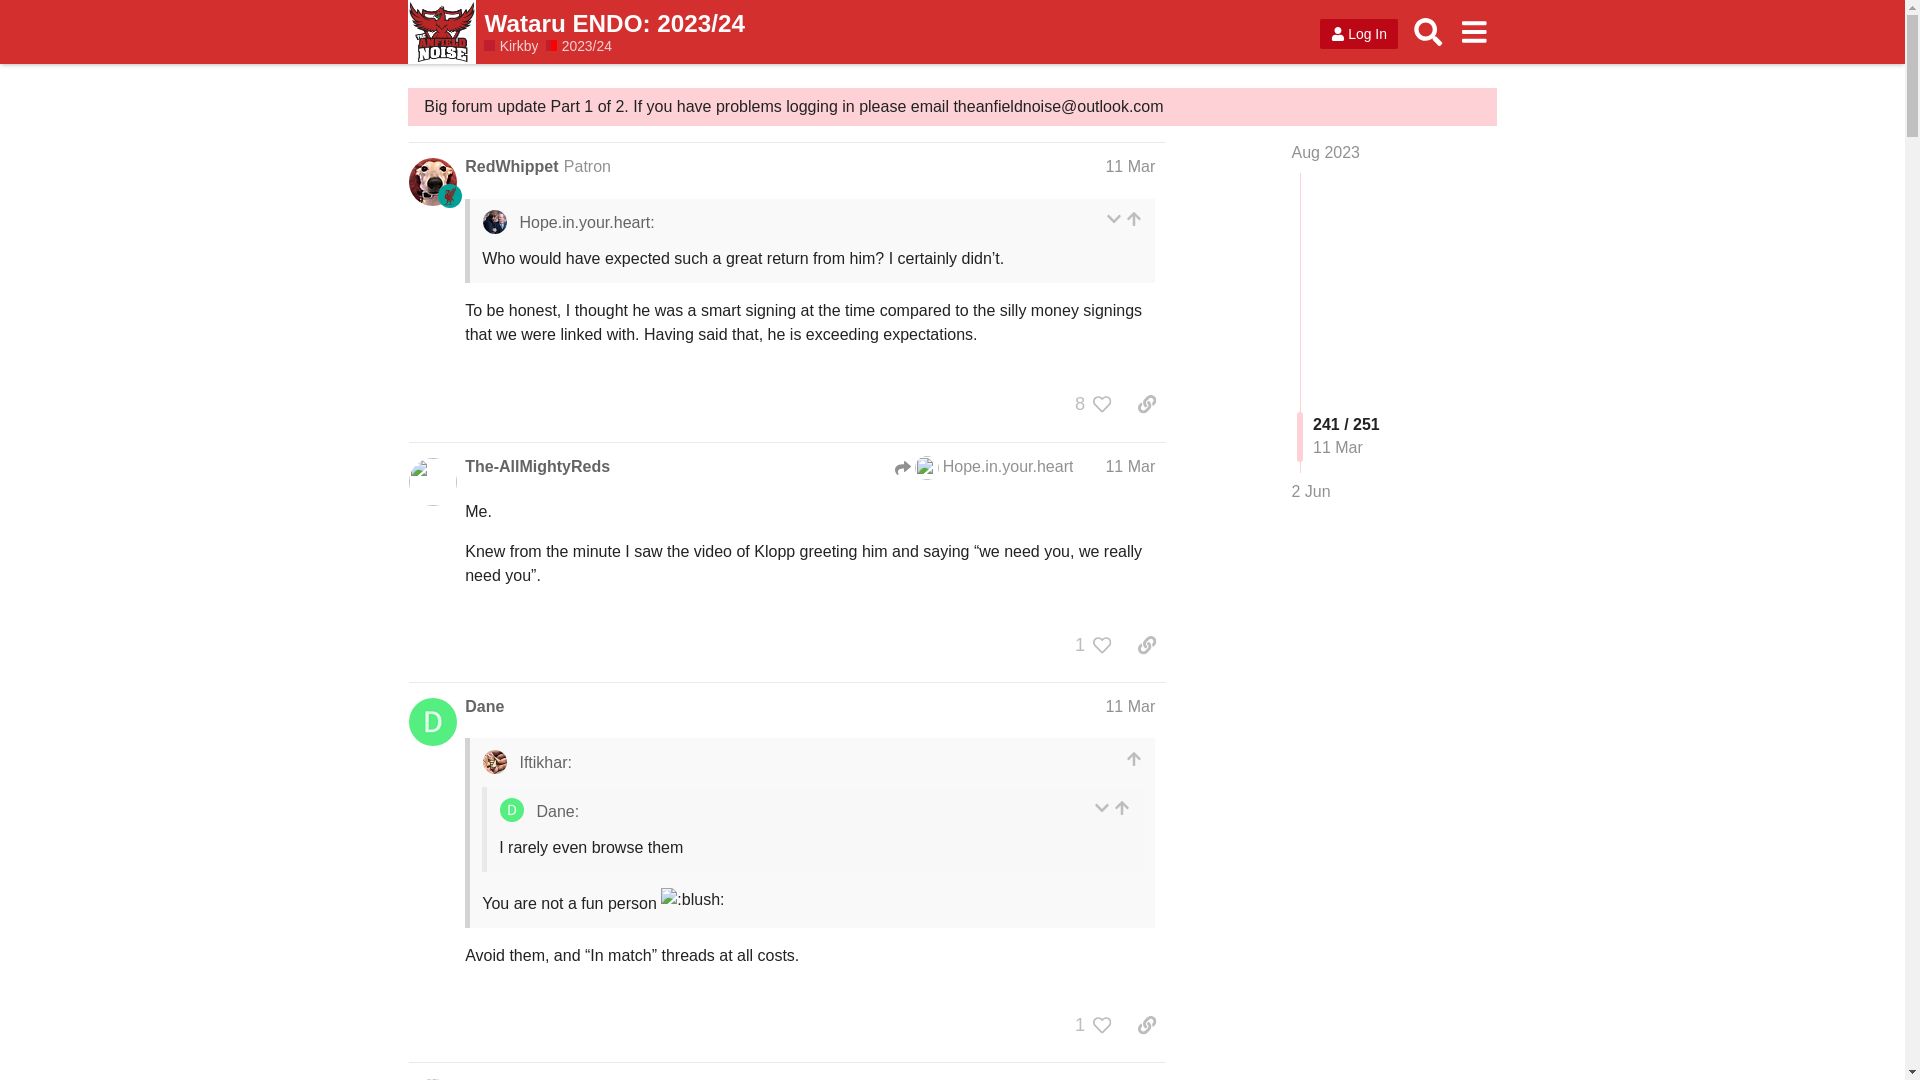 This screenshot has height=1080, width=1920. Describe the element at coordinates (1311, 492) in the screenshot. I see `2 Jun` at that location.